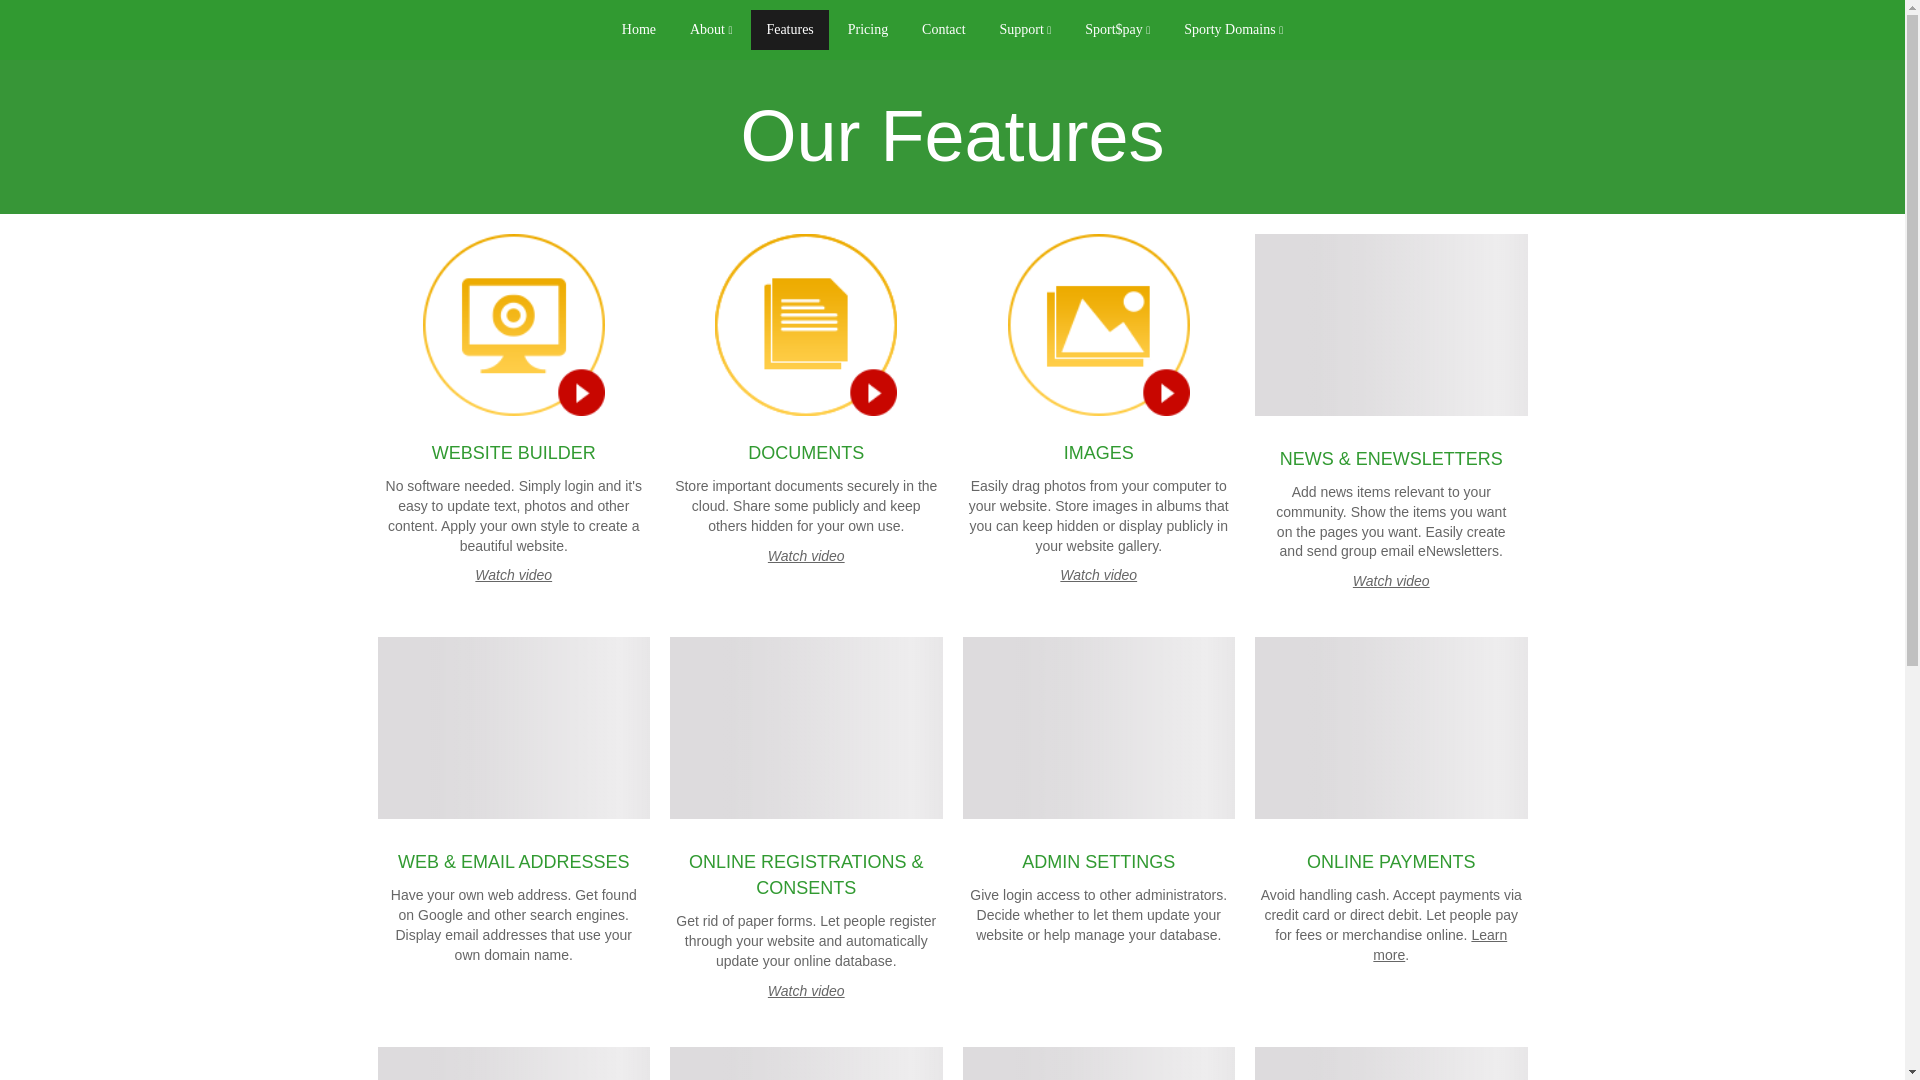 This screenshot has width=1920, height=1080. What do you see at coordinates (1024, 29) in the screenshot?
I see `Support` at bounding box center [1024, 29].